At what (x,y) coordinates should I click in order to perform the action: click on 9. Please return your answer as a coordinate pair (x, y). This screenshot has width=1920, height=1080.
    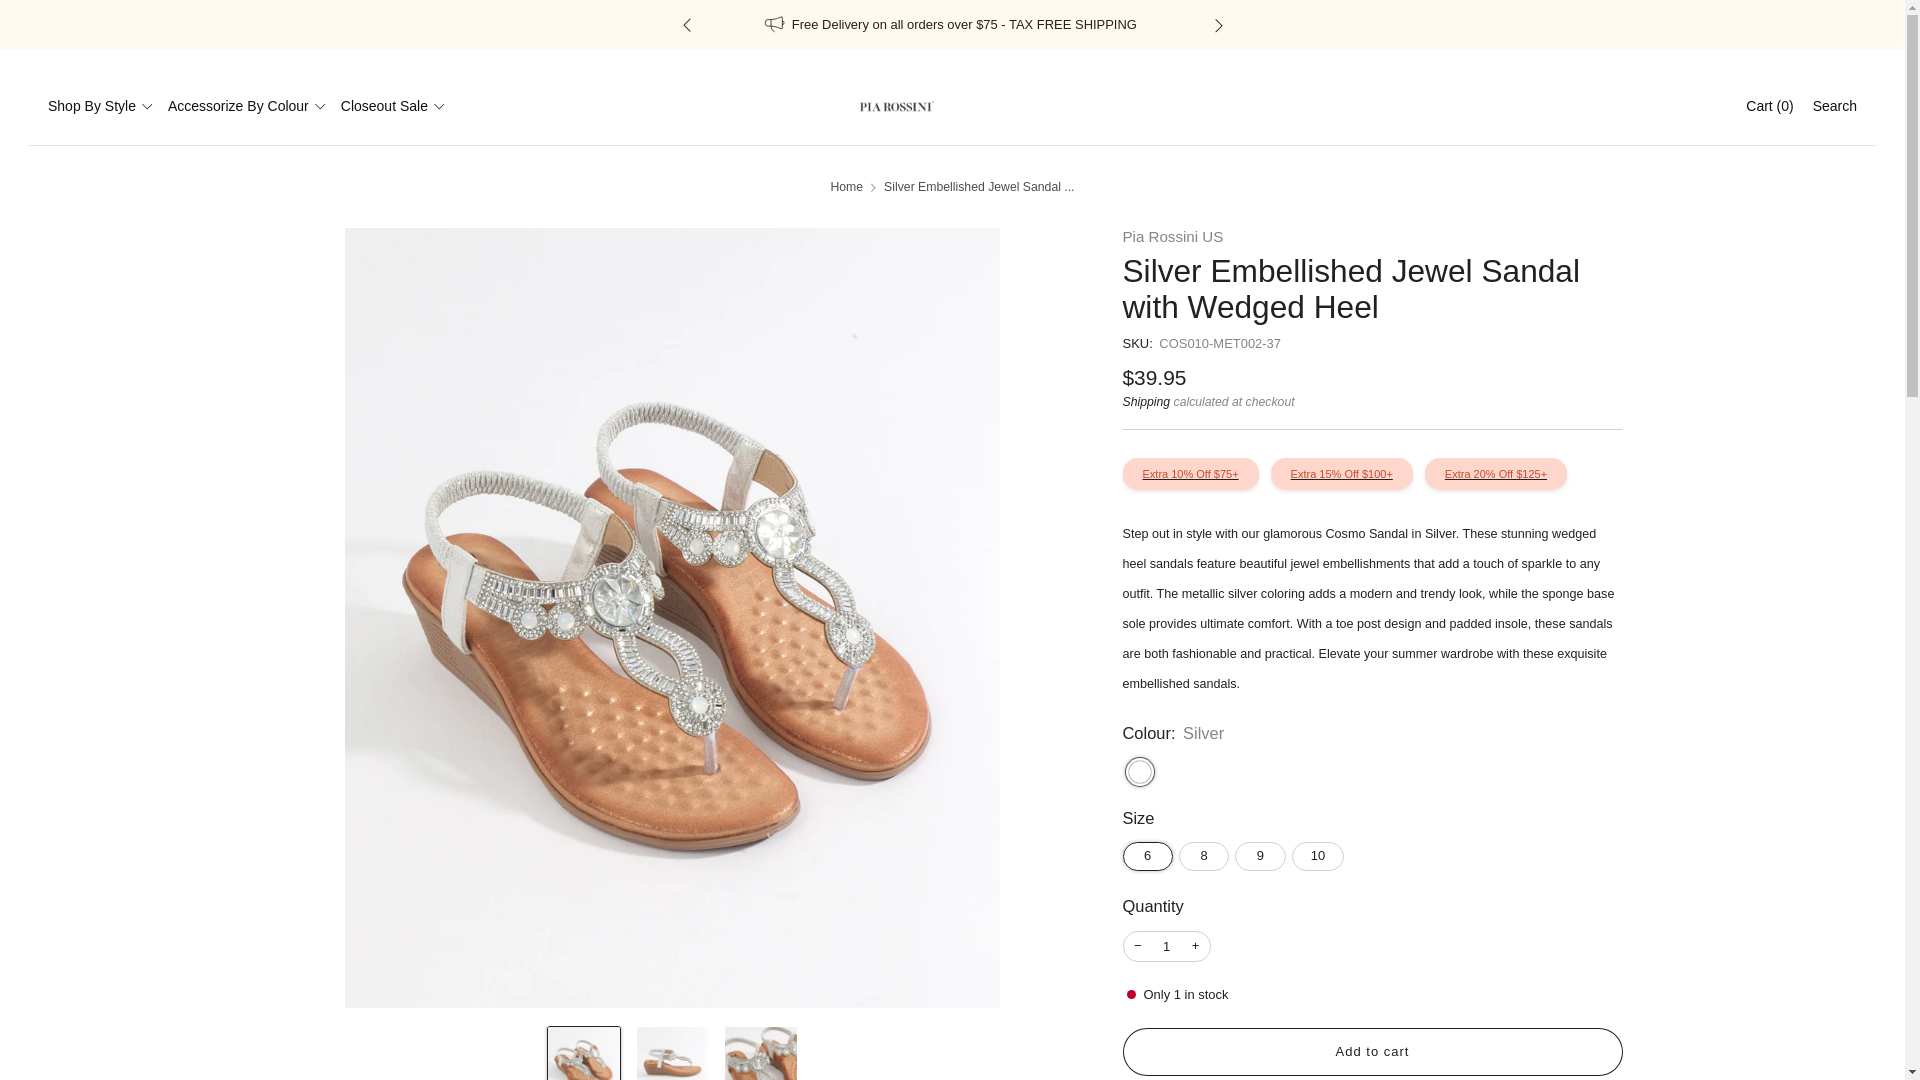
    Looking at the image, I should click on (1262, 851).